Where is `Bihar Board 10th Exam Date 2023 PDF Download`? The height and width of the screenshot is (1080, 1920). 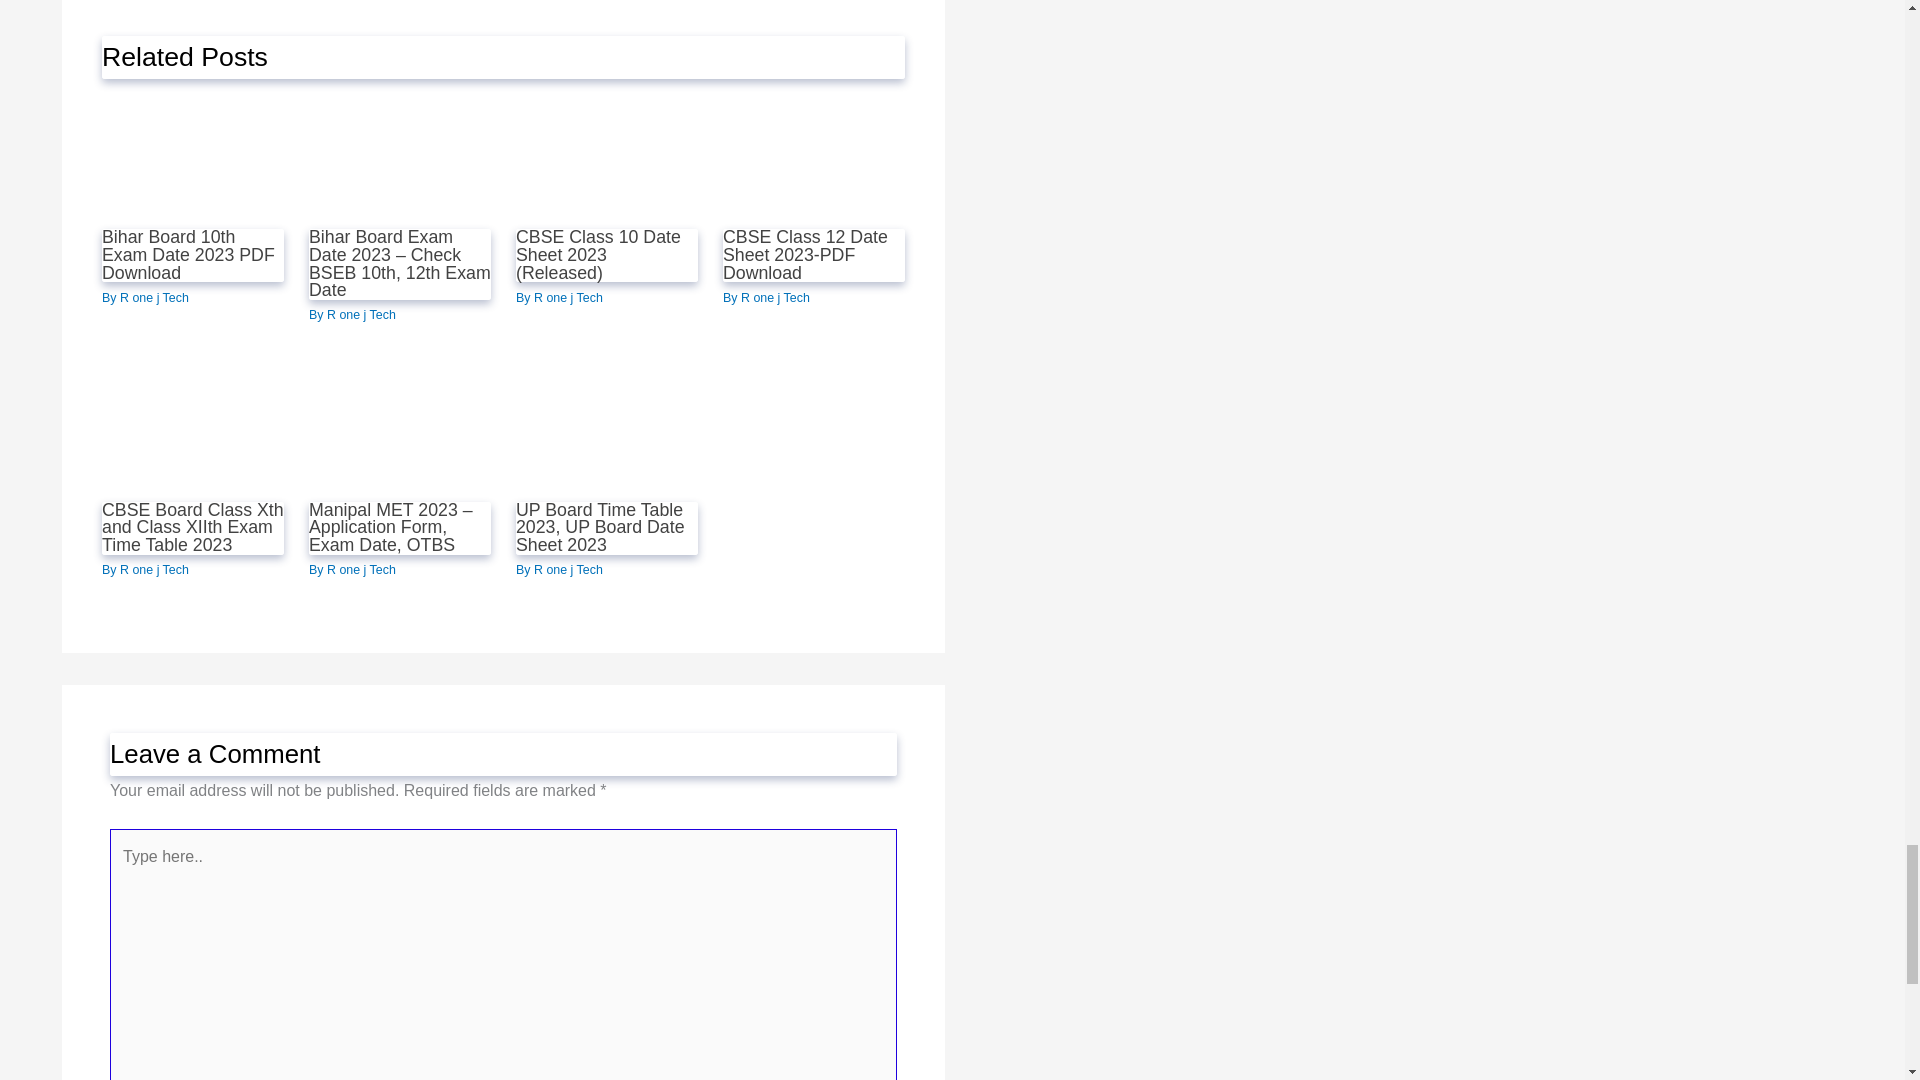
Bihar Board 10th Exam Date 2023 PDF Download is located at coordinates (188, 254).